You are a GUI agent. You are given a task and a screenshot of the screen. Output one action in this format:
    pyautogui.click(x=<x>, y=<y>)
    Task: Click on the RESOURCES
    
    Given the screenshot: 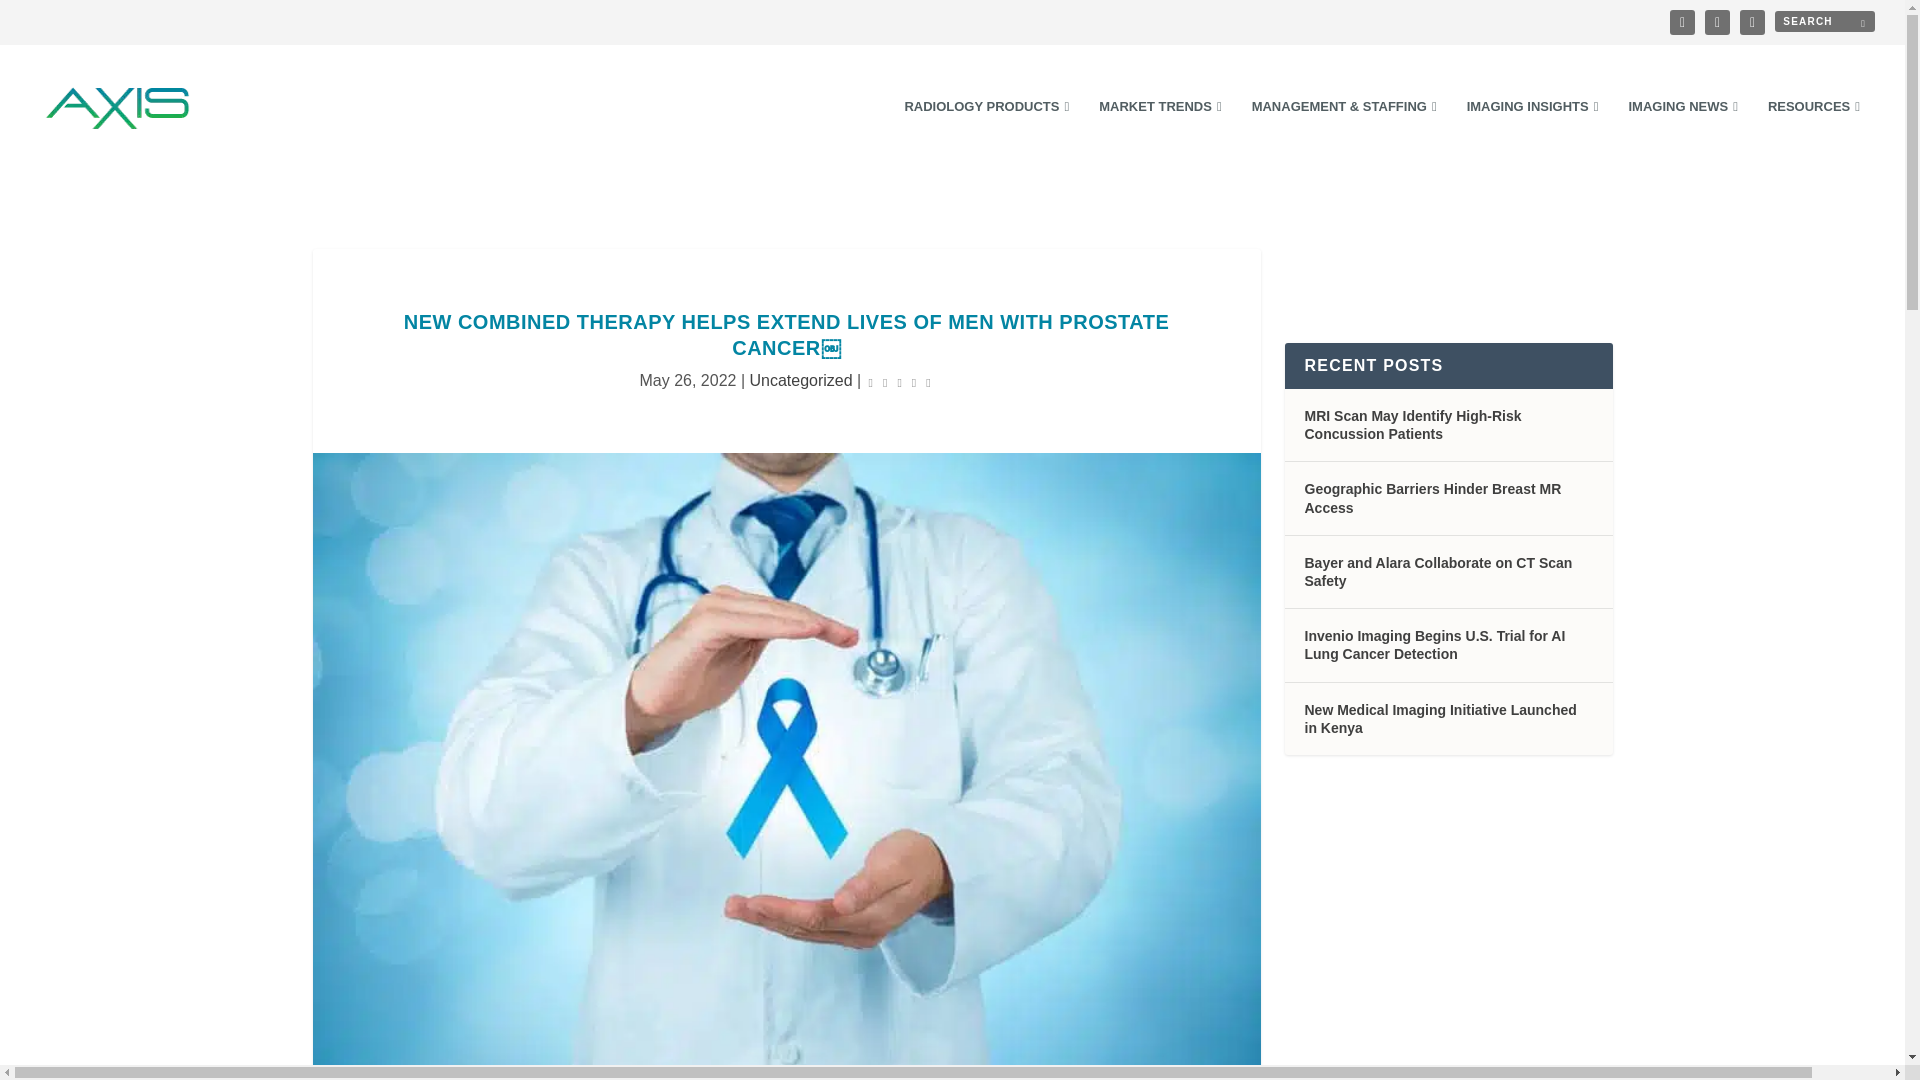 What is the action you would take?
    pyautogui.click(x=1814, y=134)
    